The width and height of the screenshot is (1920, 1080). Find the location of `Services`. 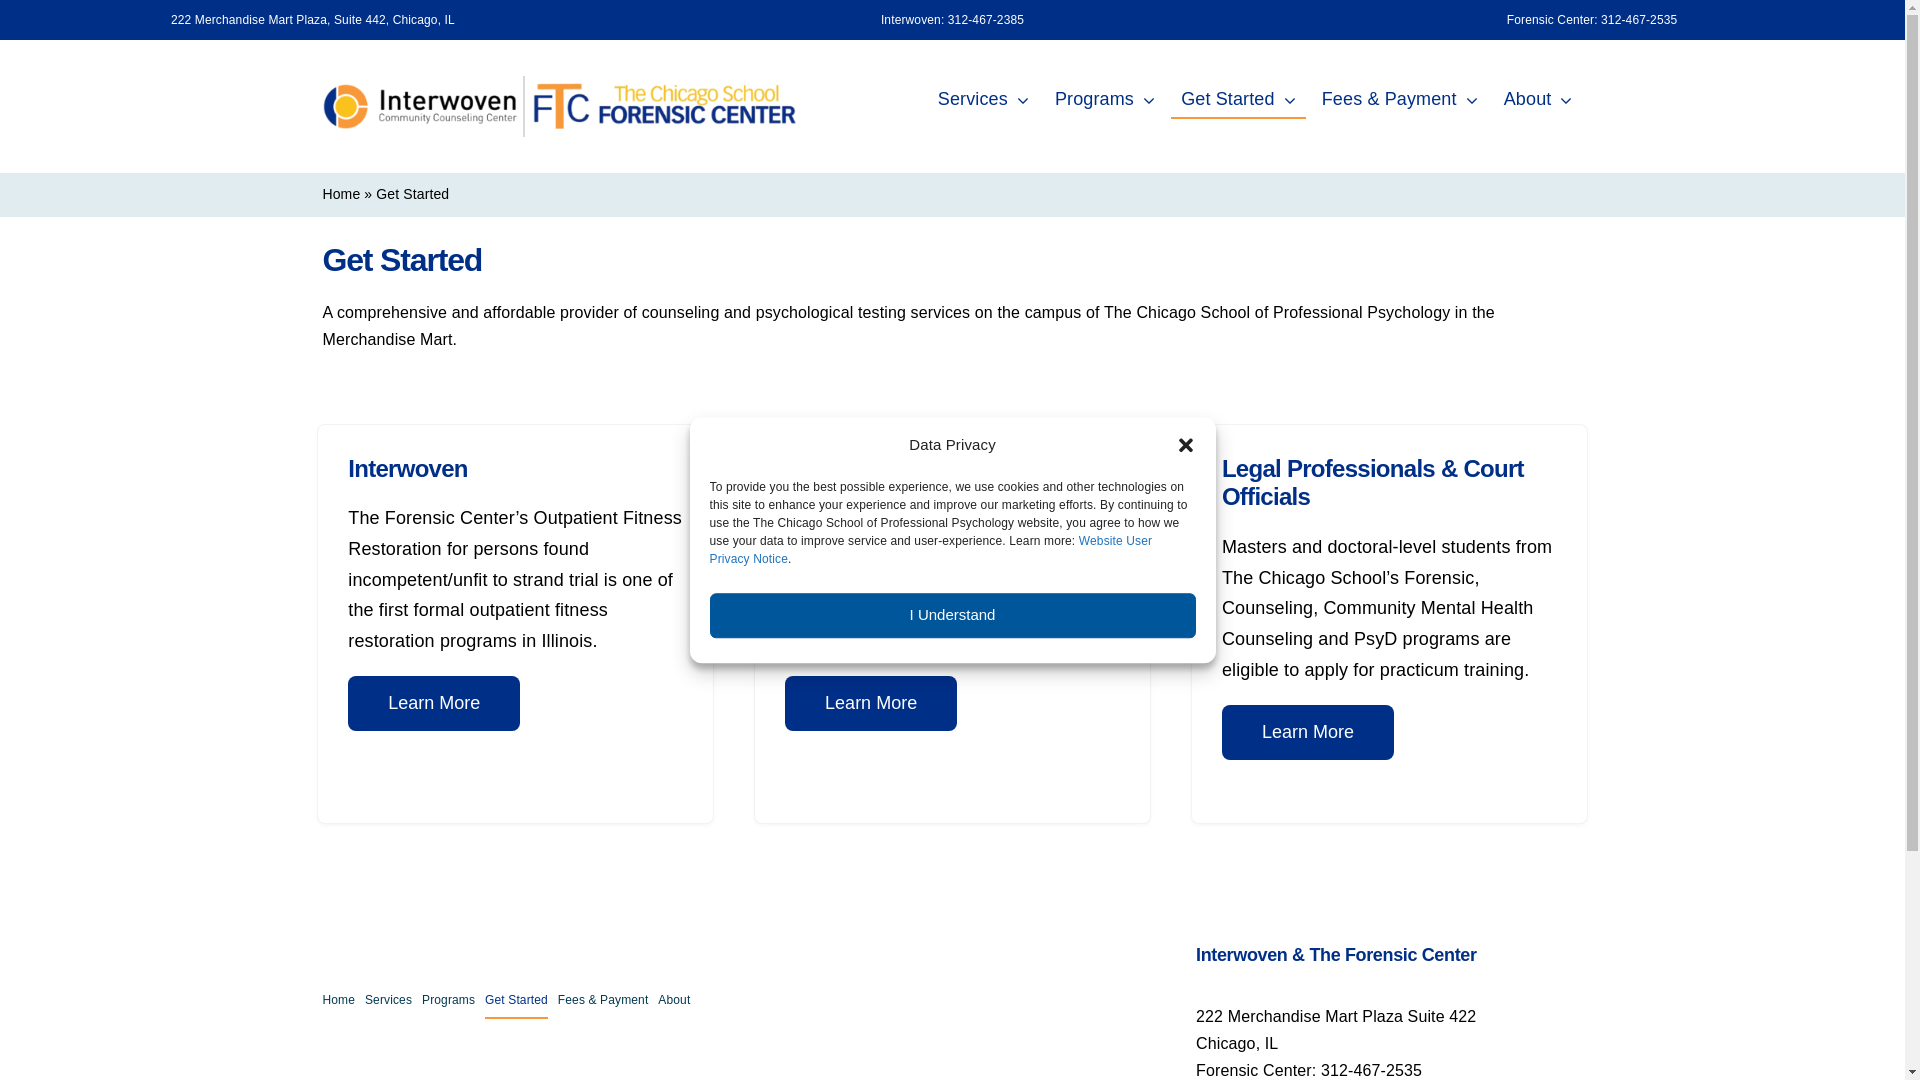

Services is located at coordinates (388, 1002).